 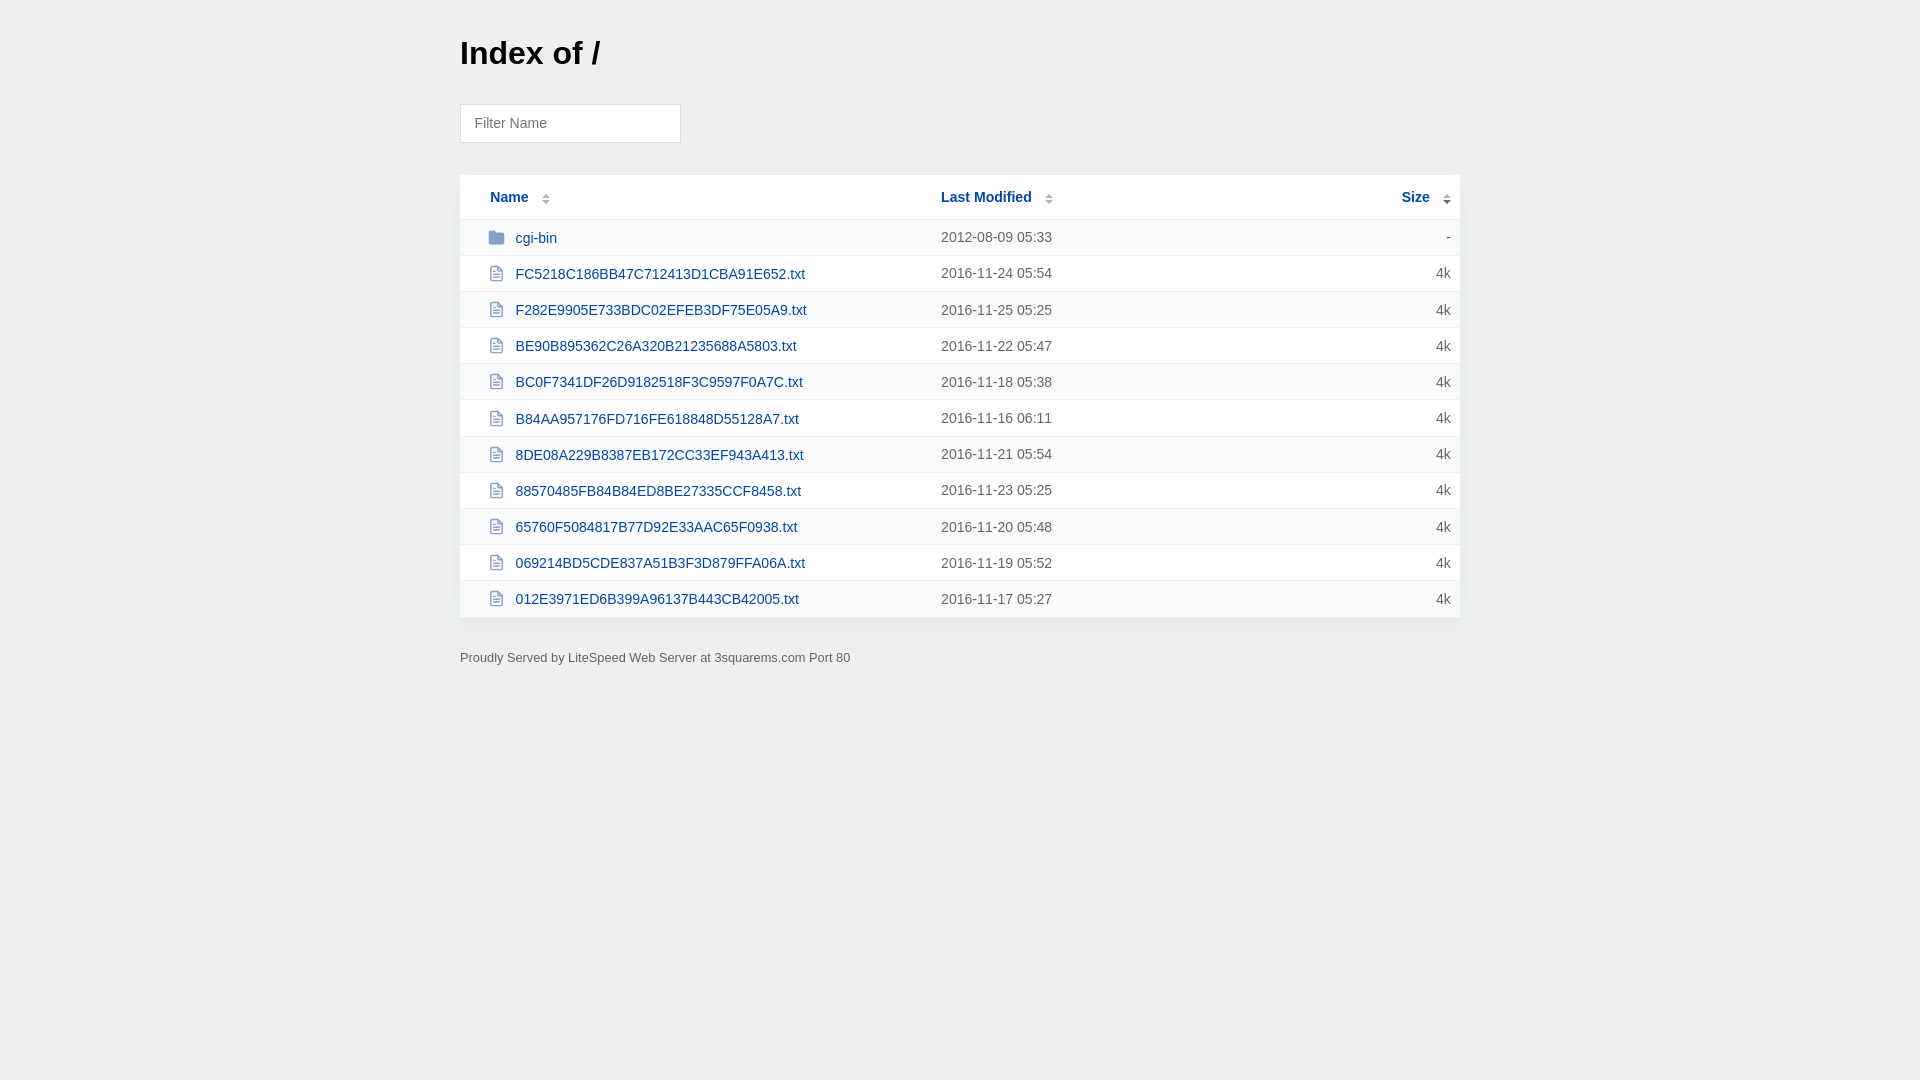 What do you see at coordinates (706, 382) in the screenshot?
I see `BC0F7341DF26D9182518F3C9597F0A7C.txt` at bounding box center [706, 382].